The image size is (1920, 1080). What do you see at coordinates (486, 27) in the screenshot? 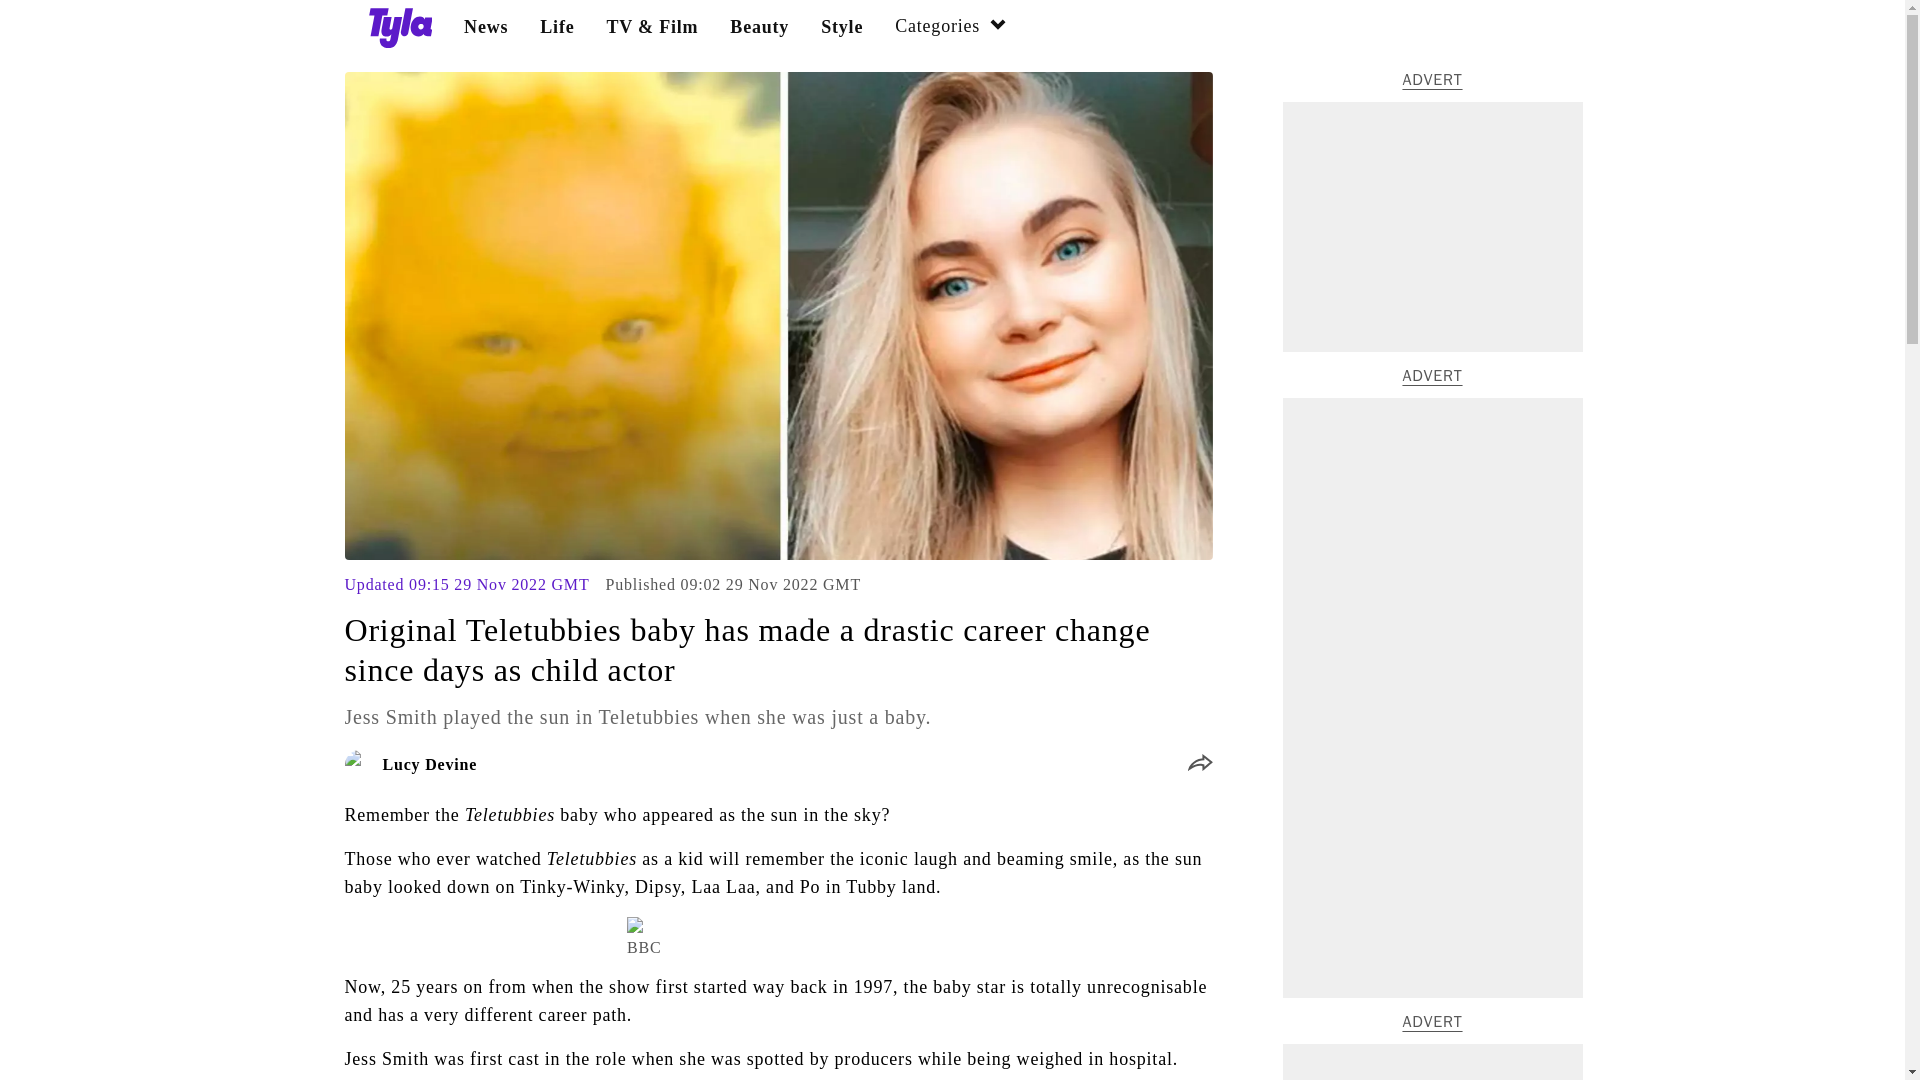
I see `News` at bounding box center [486, 27].